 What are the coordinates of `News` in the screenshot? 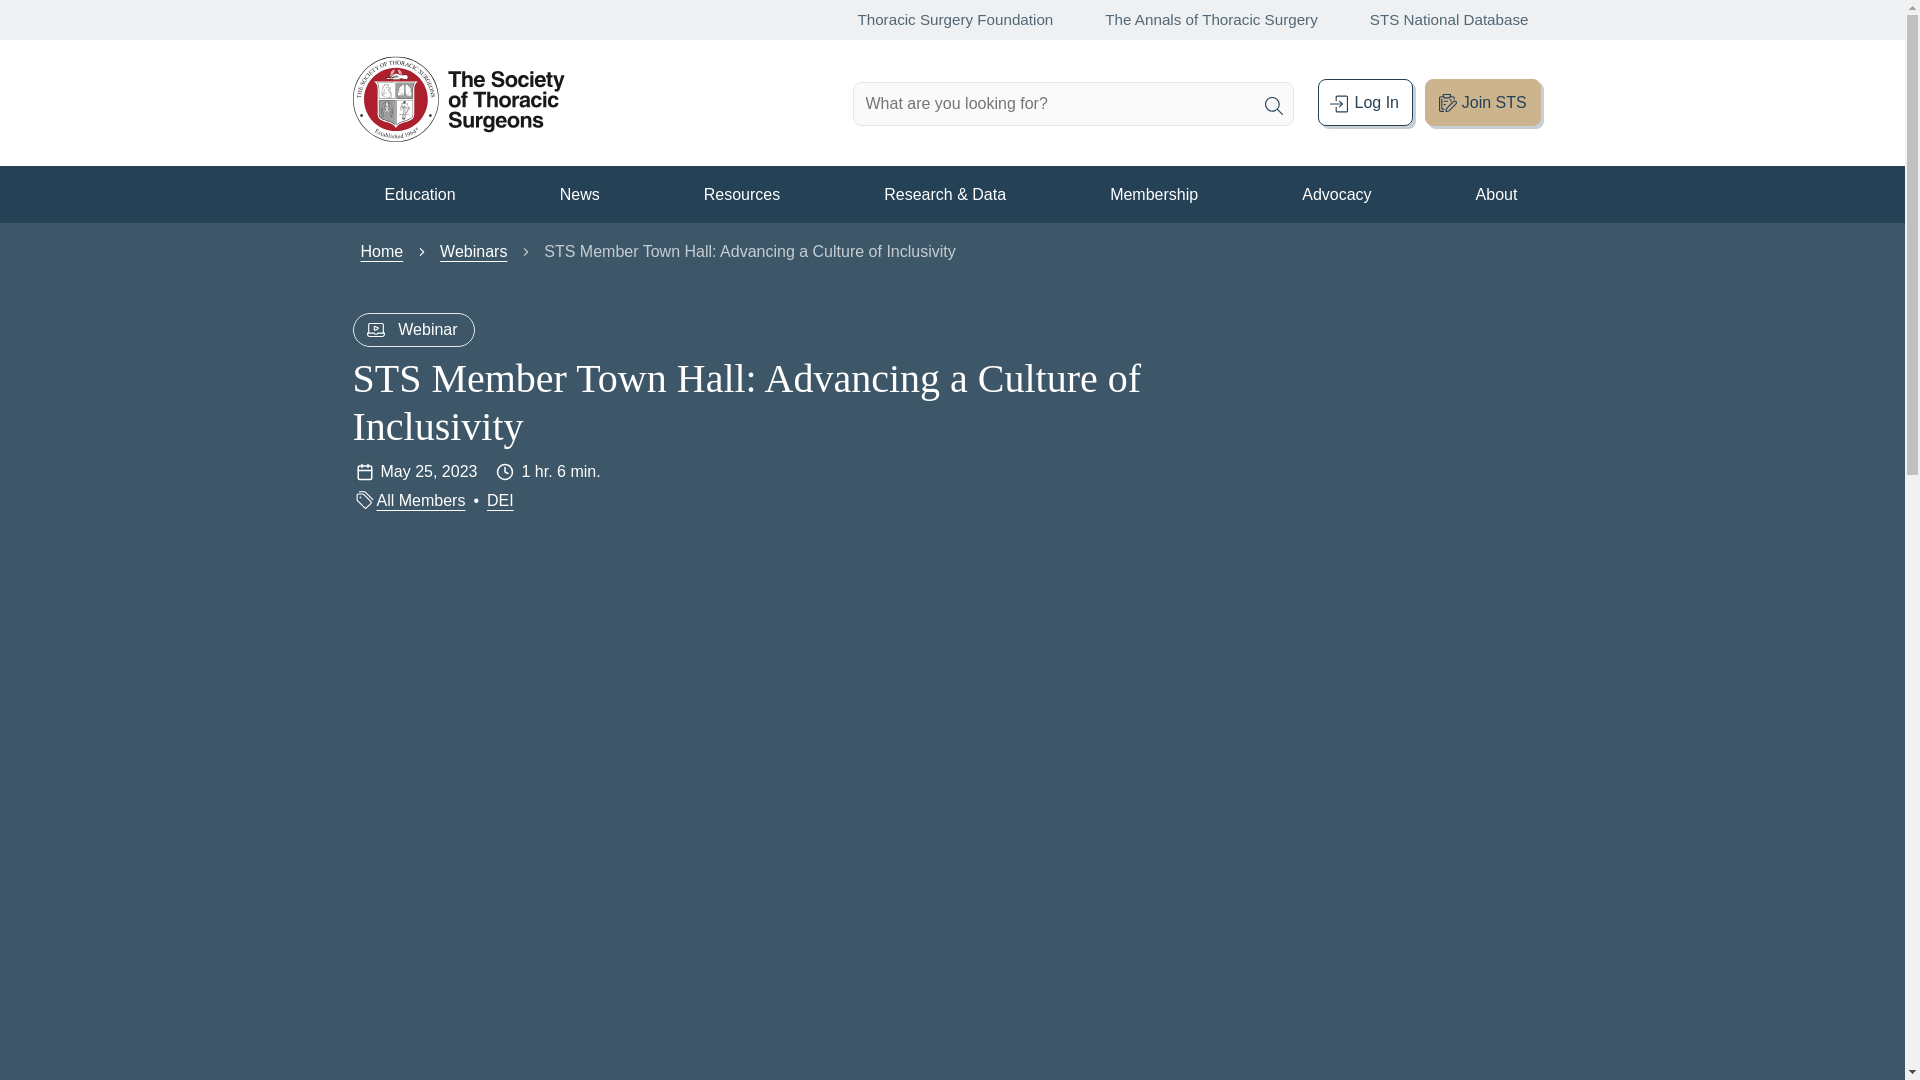 It's located at (580, 194).